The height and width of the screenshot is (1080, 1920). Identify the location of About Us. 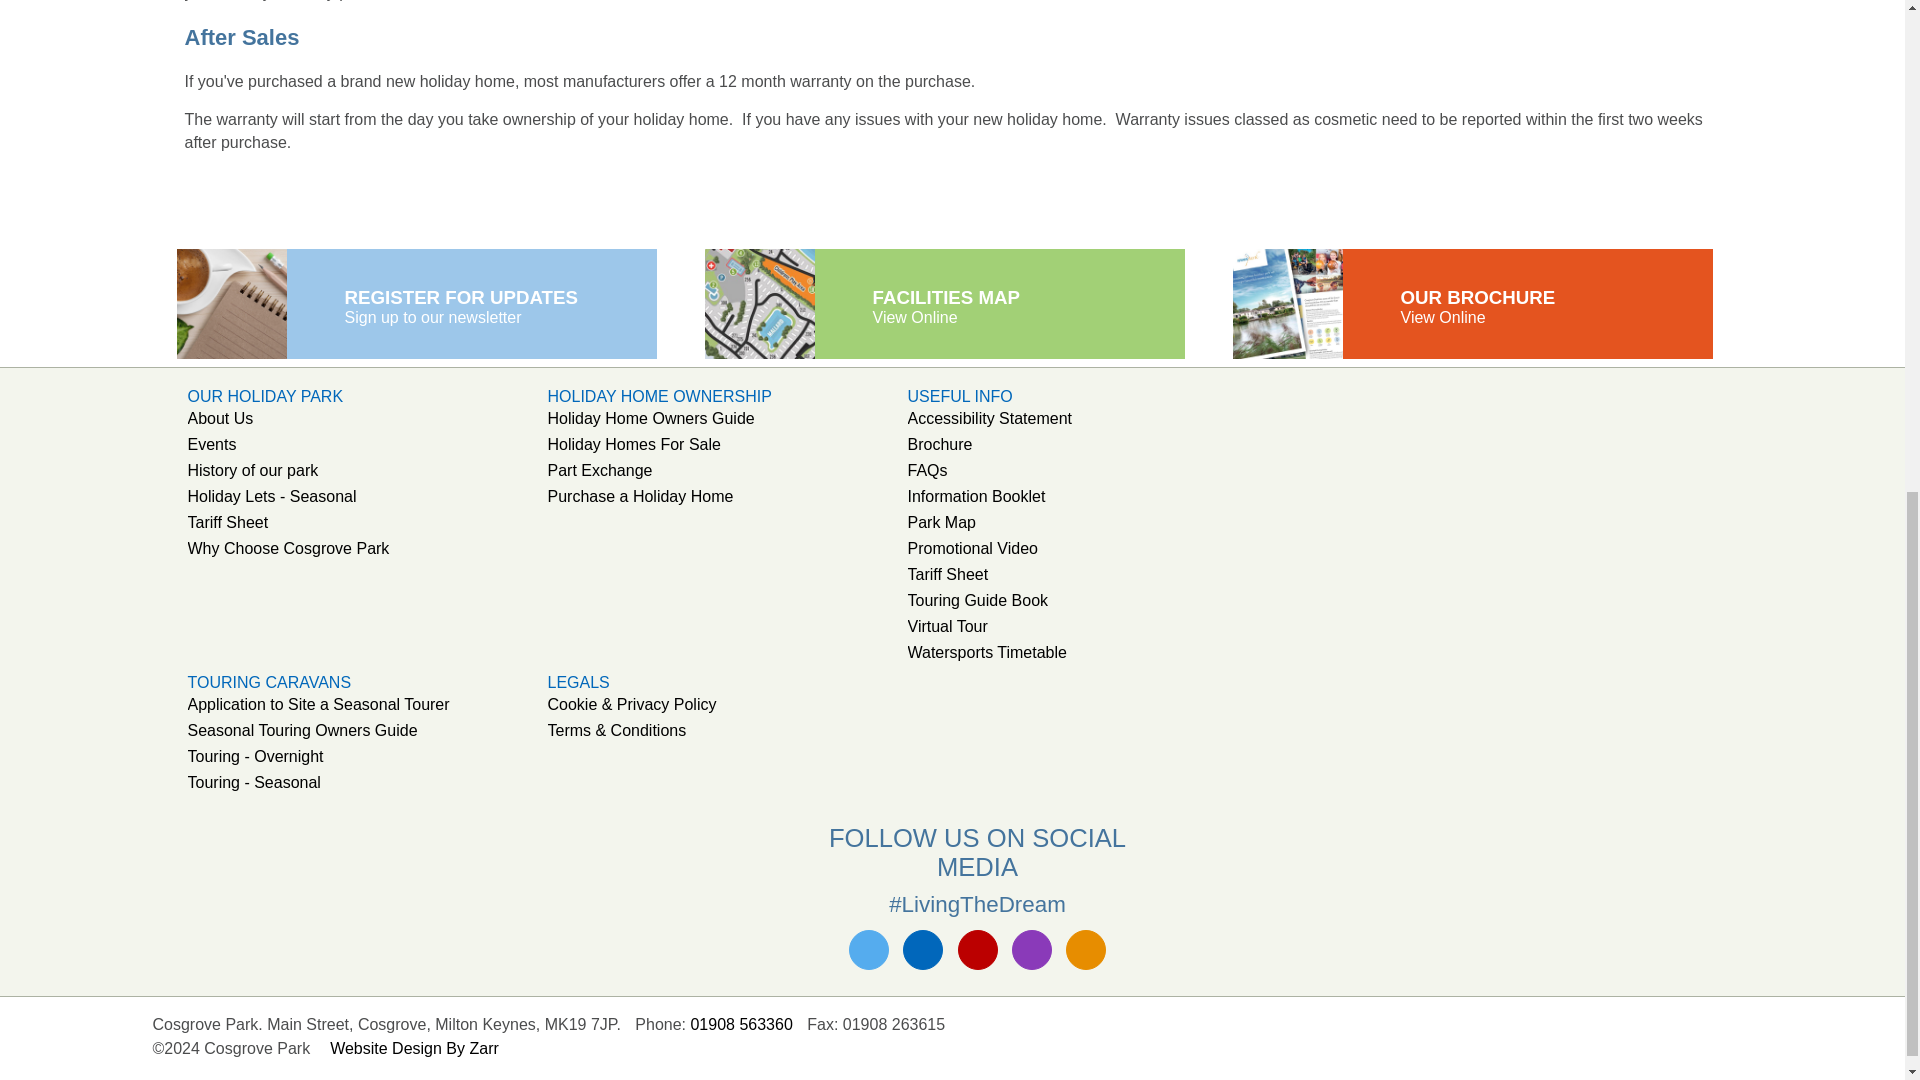
(220, 418).